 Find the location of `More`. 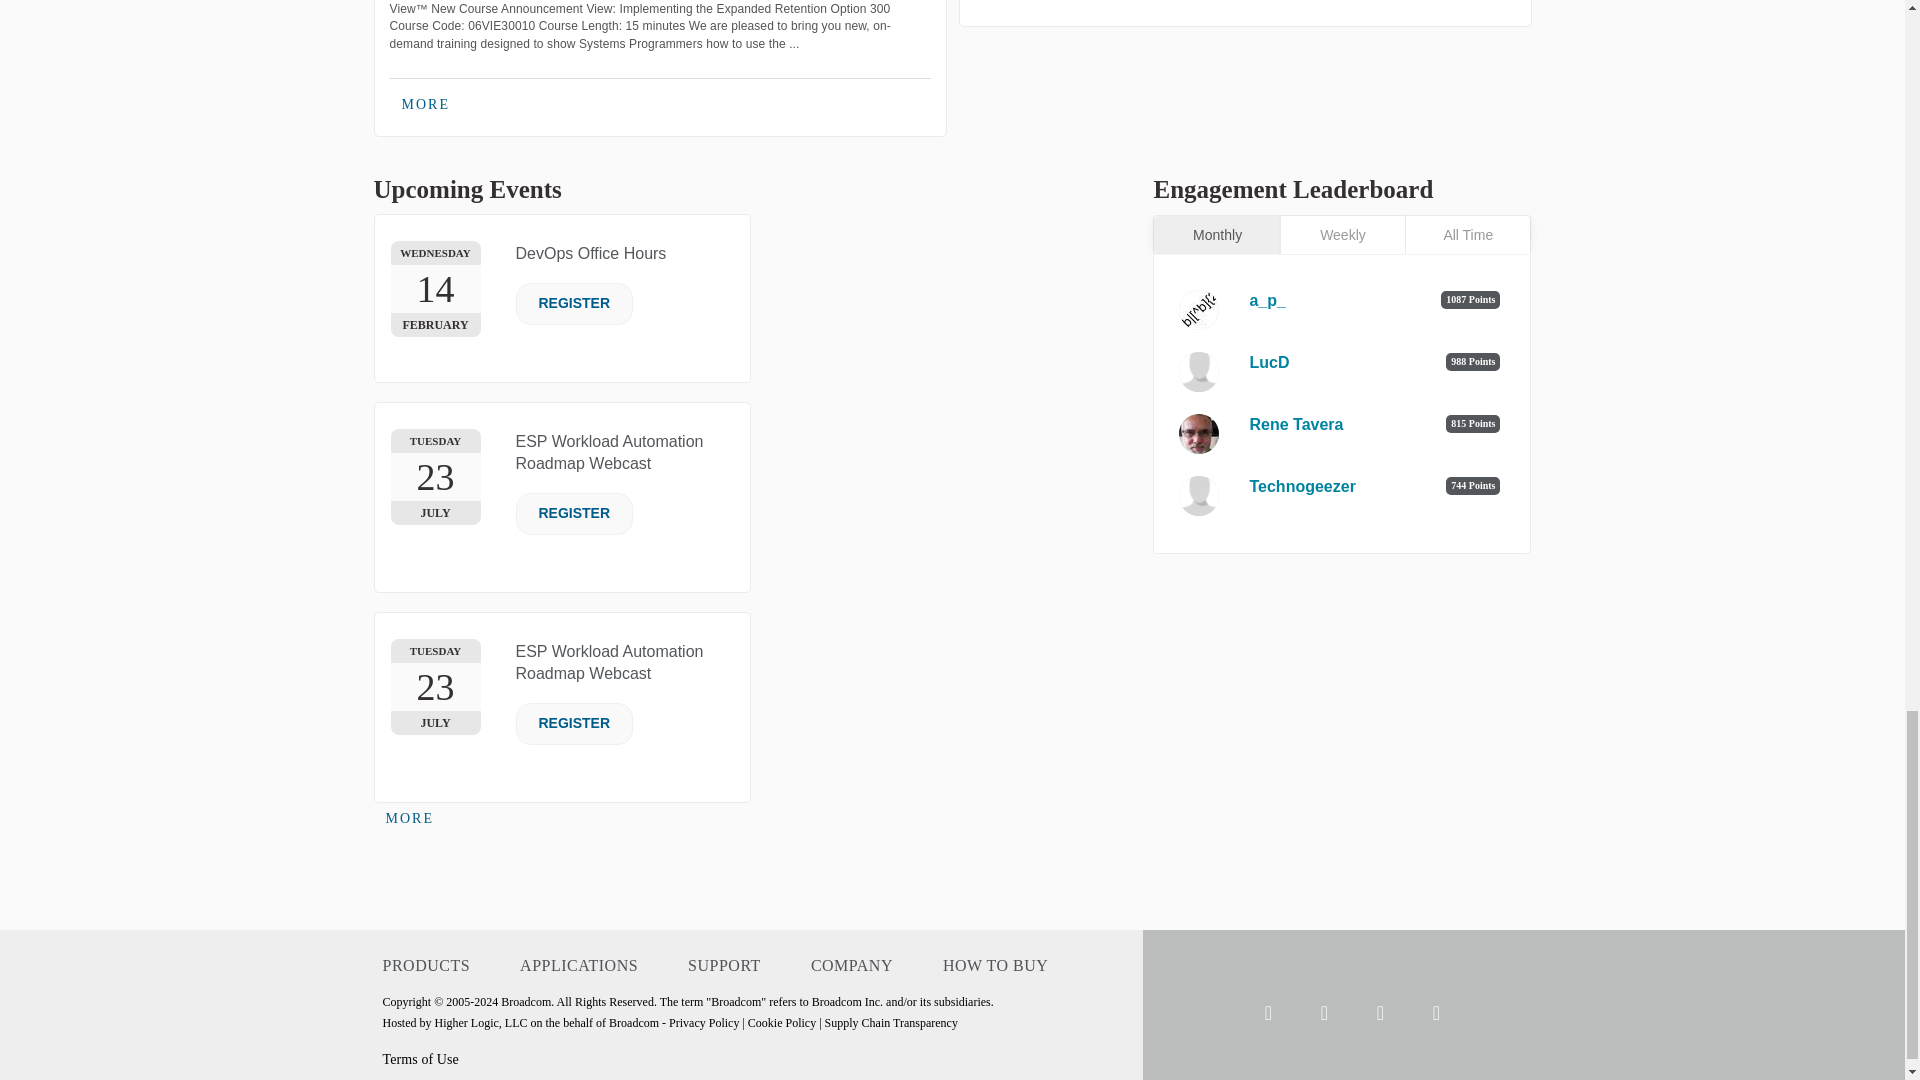

More is located at coordinates (426, 104).